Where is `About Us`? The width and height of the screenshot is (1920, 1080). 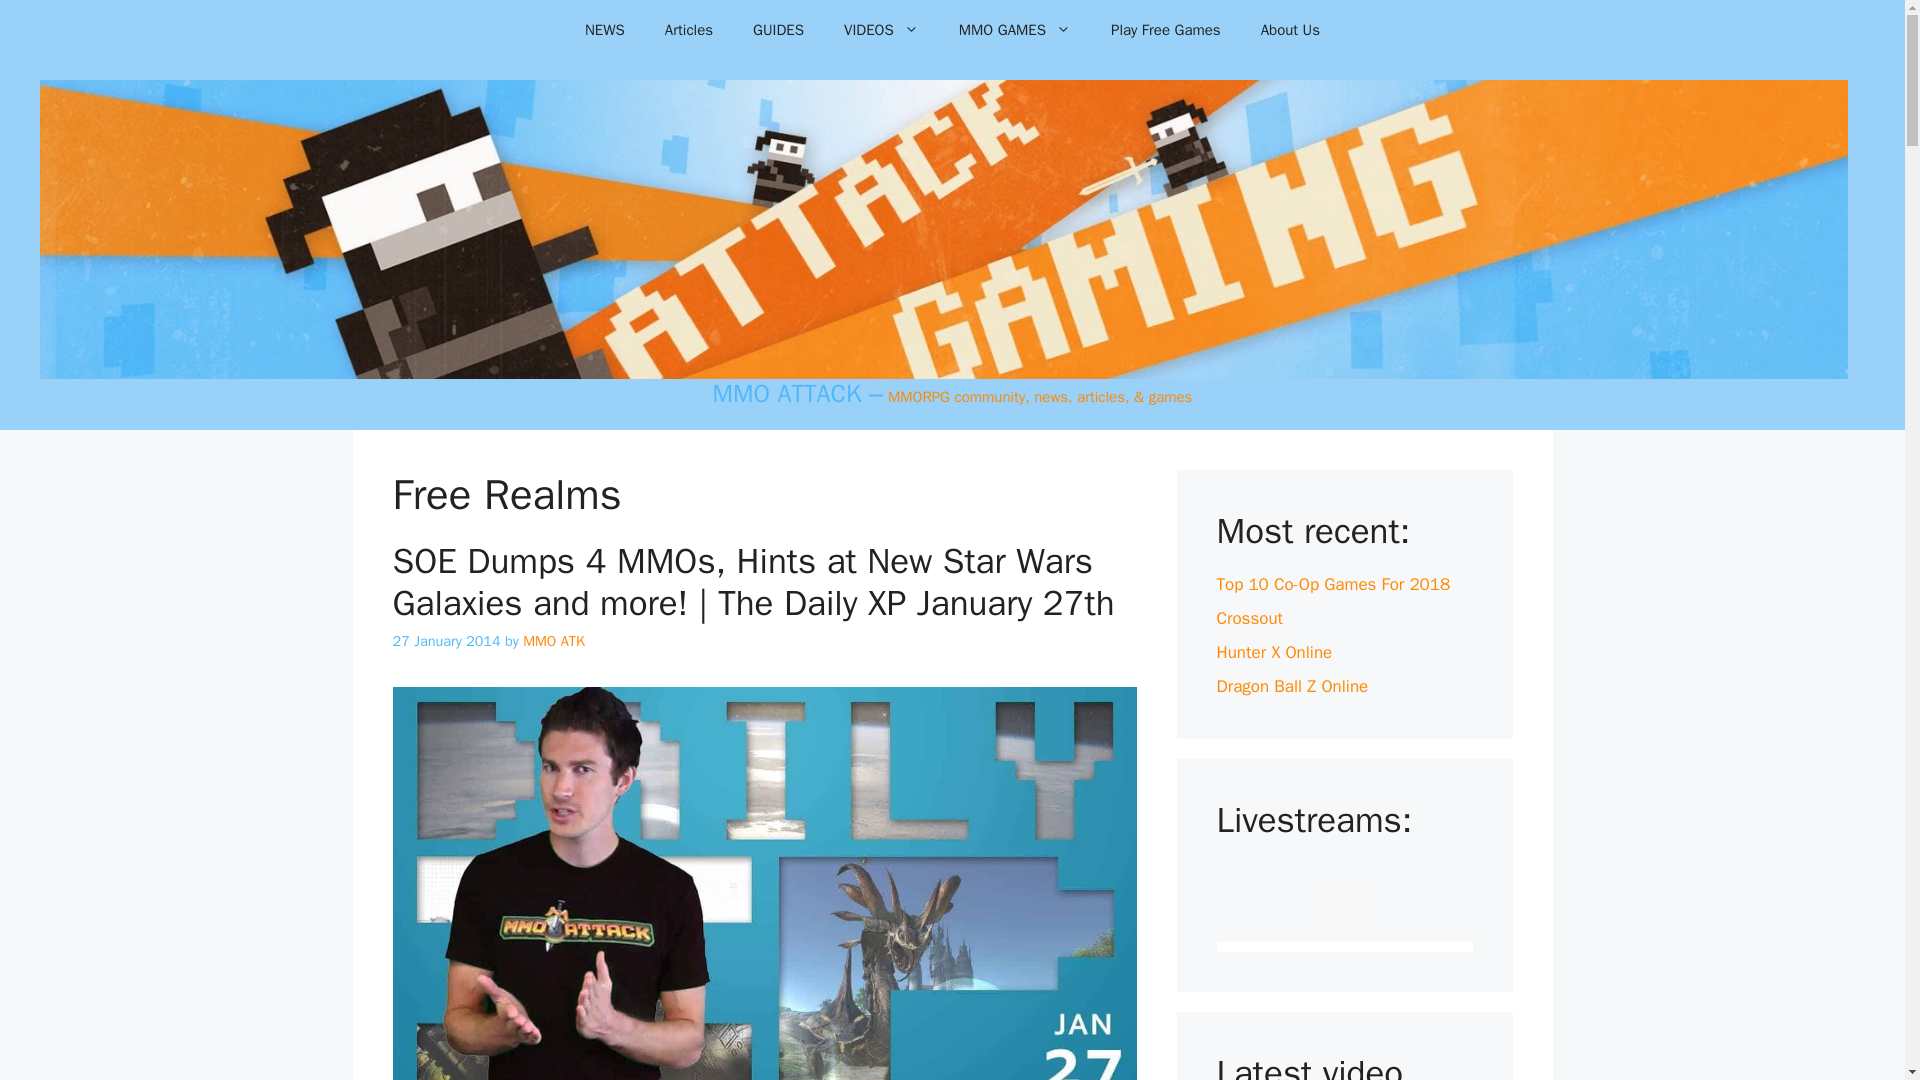
About Us is located at coordinates (1290, 30).